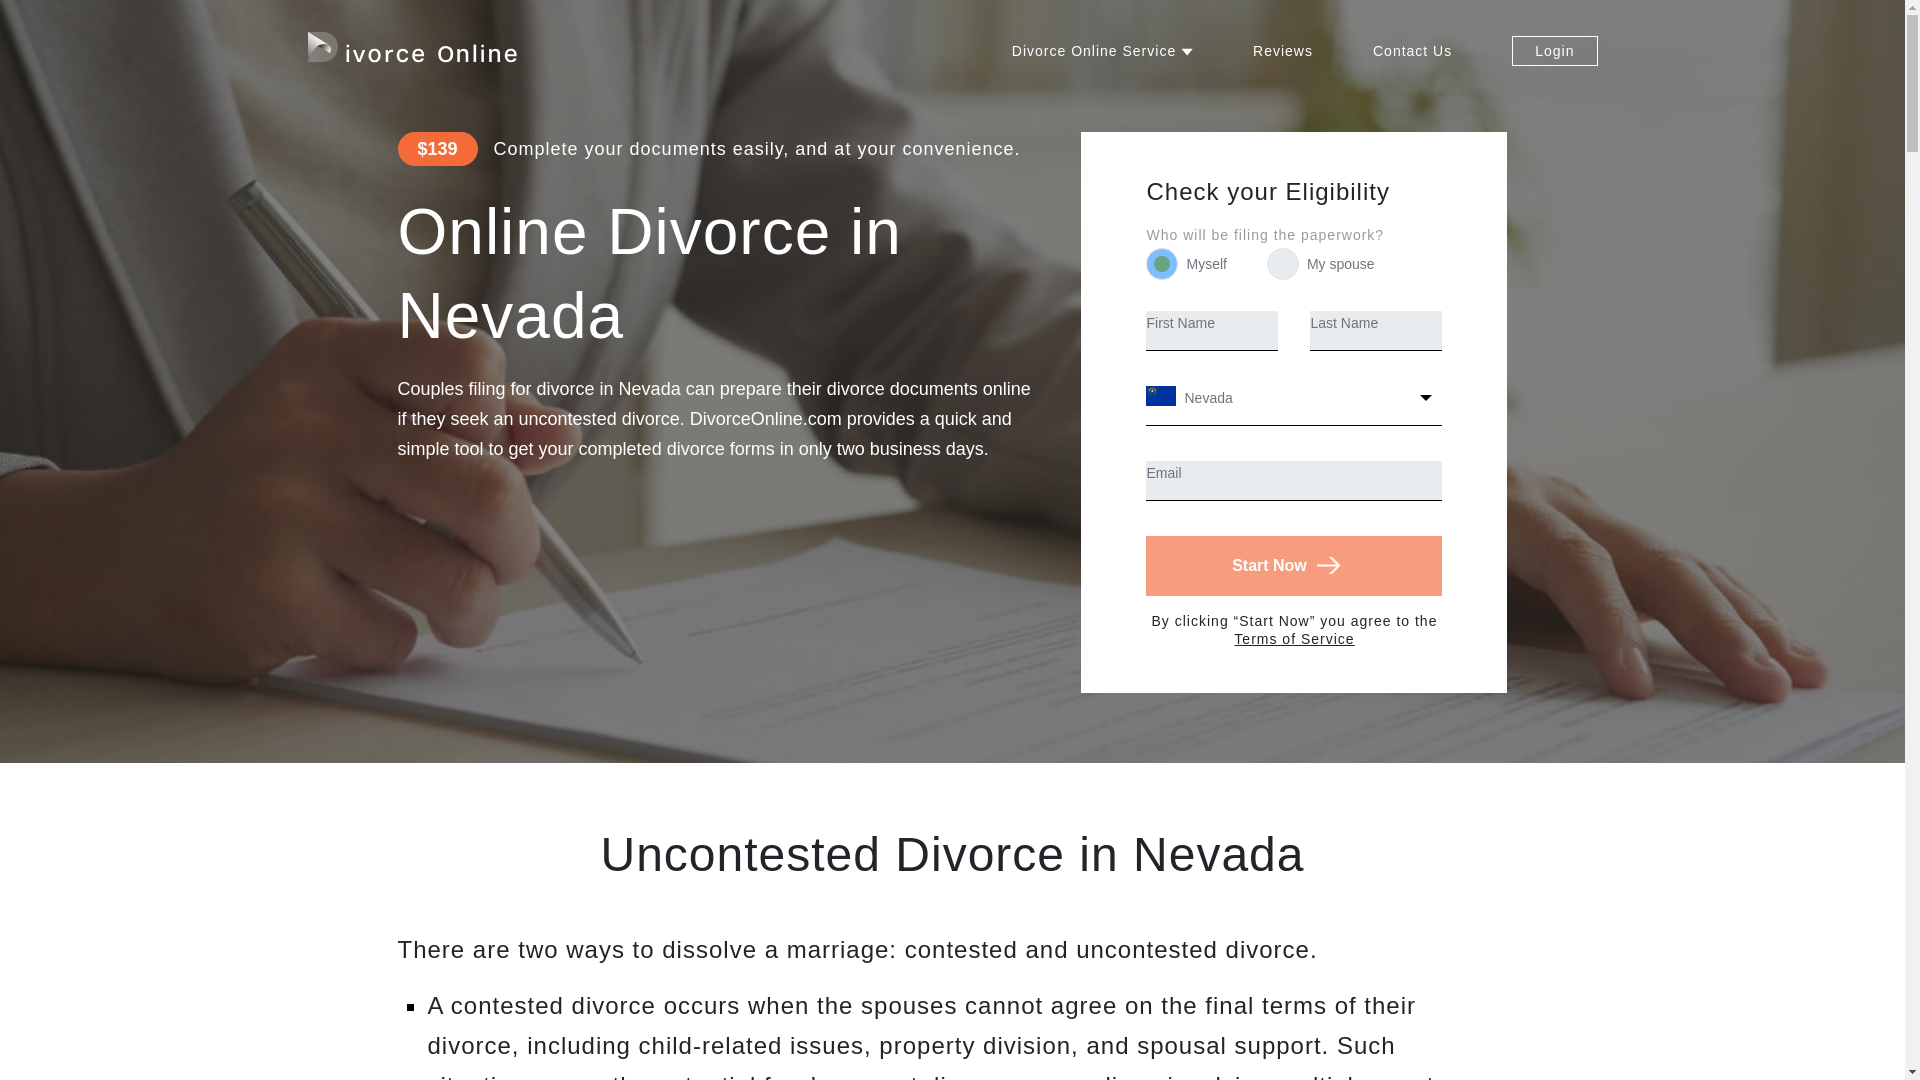 The height and width of the screenshot is (1080, 1920). What do you see at coordinates (1102, 51) in the screenshot?
I see `Divorce Online Service` at bounding box center [1102, 51].